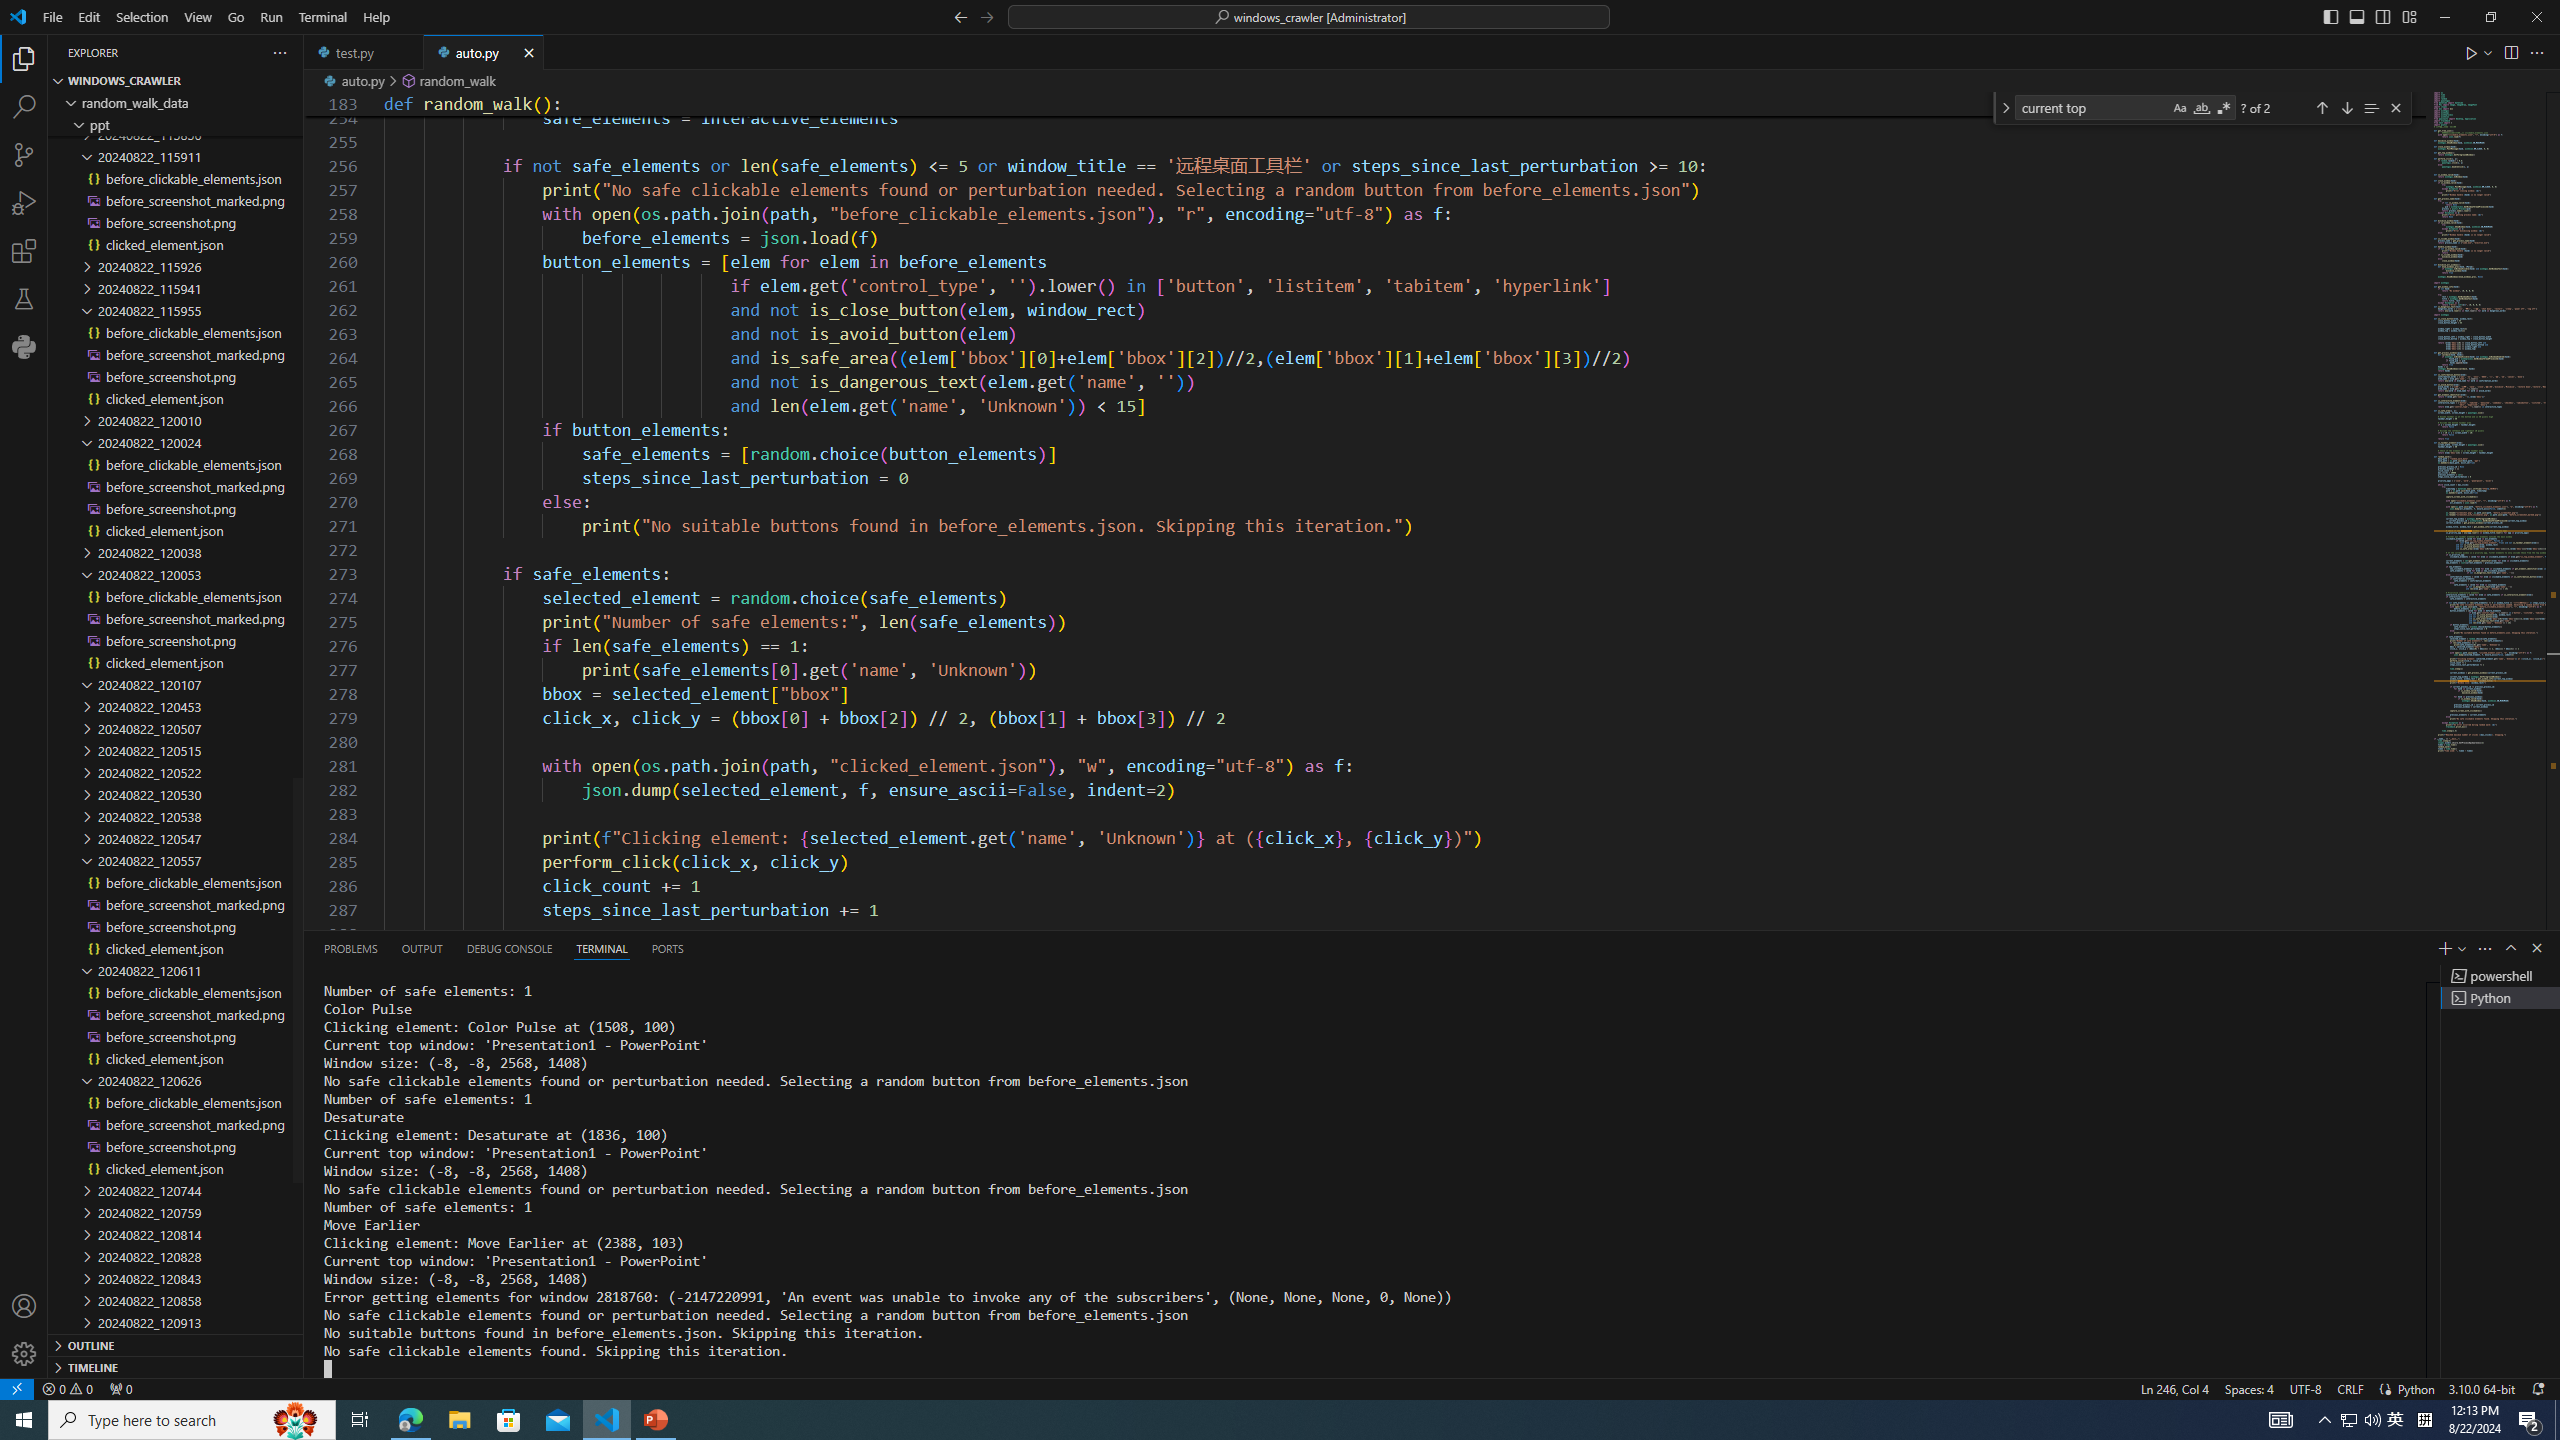 The width and height of the screenshot is (2560, 1440). What do you see at coordinates (16, 1388) in the screenshot?
I see `remote` at bounding box center [16, 1388].